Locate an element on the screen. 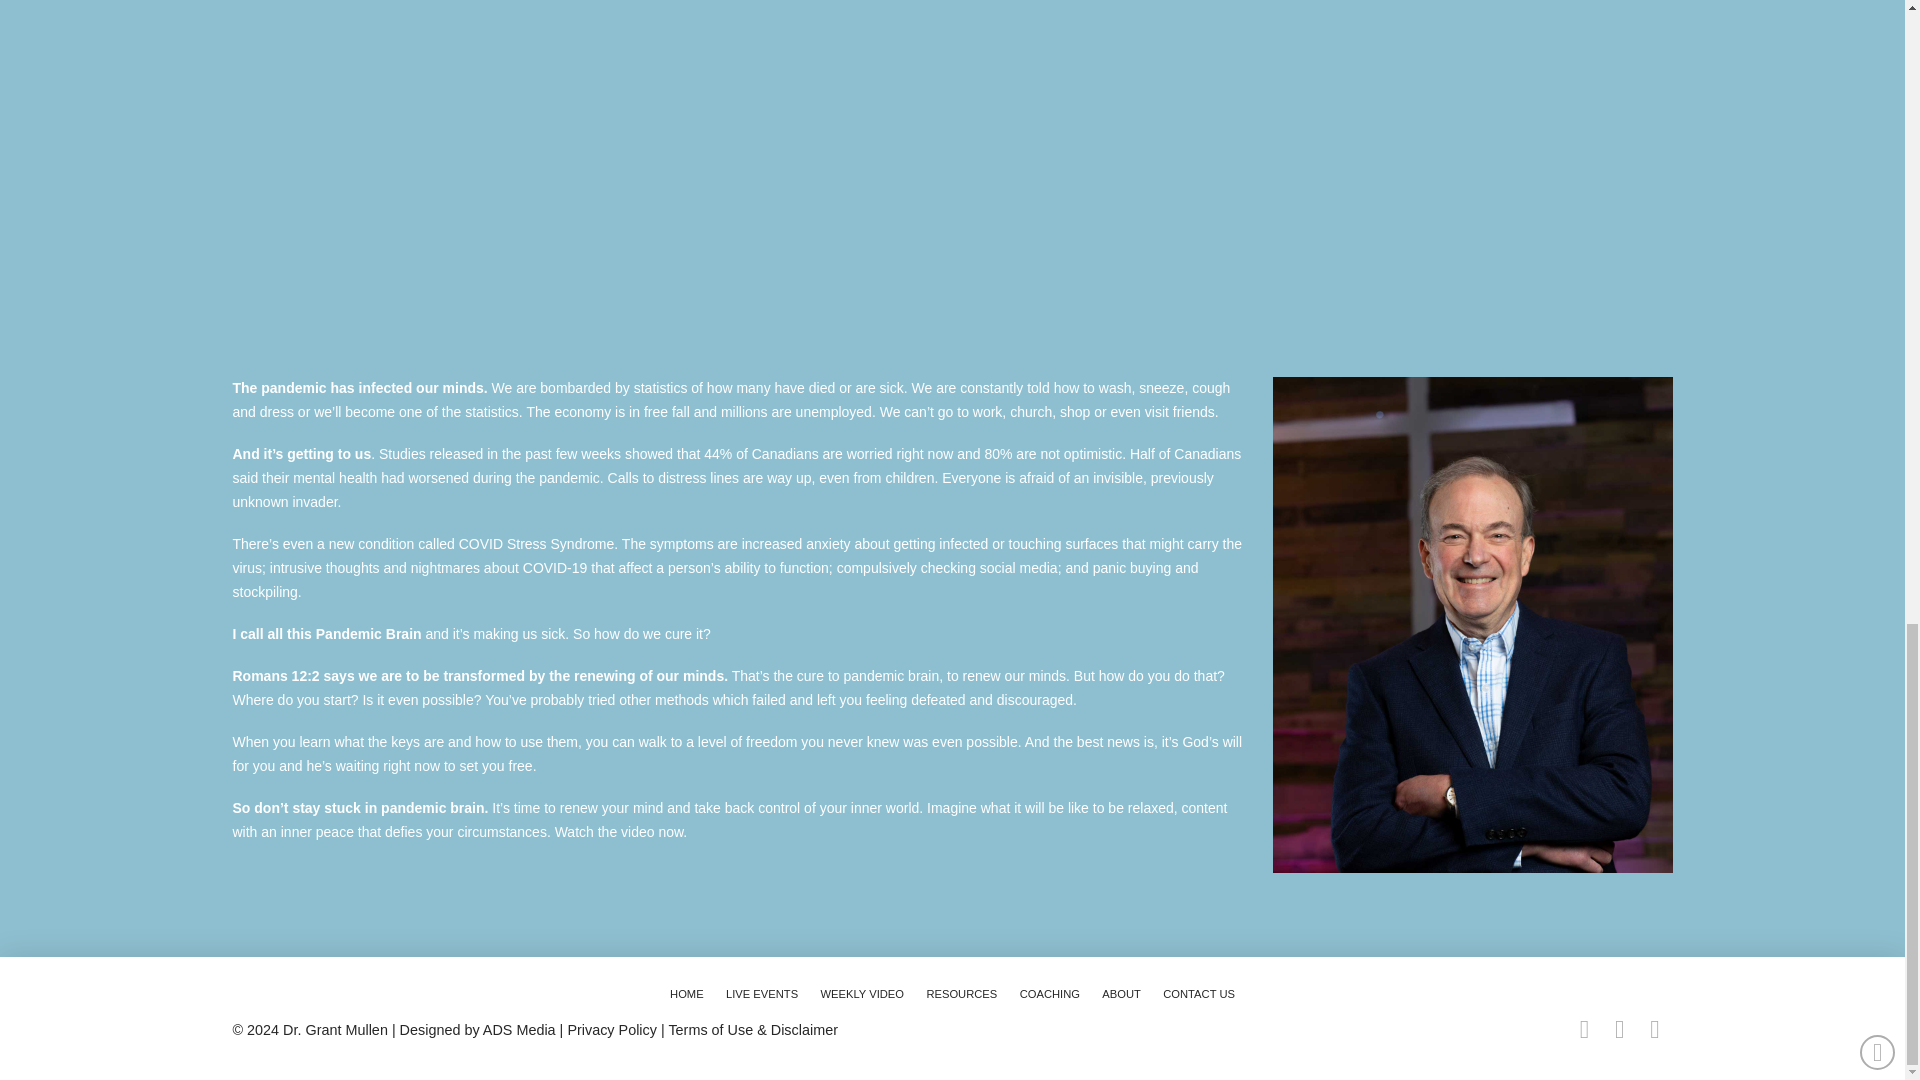 The image size is (1920, 1080). ABOUT is located at coordinates (1121, 996).